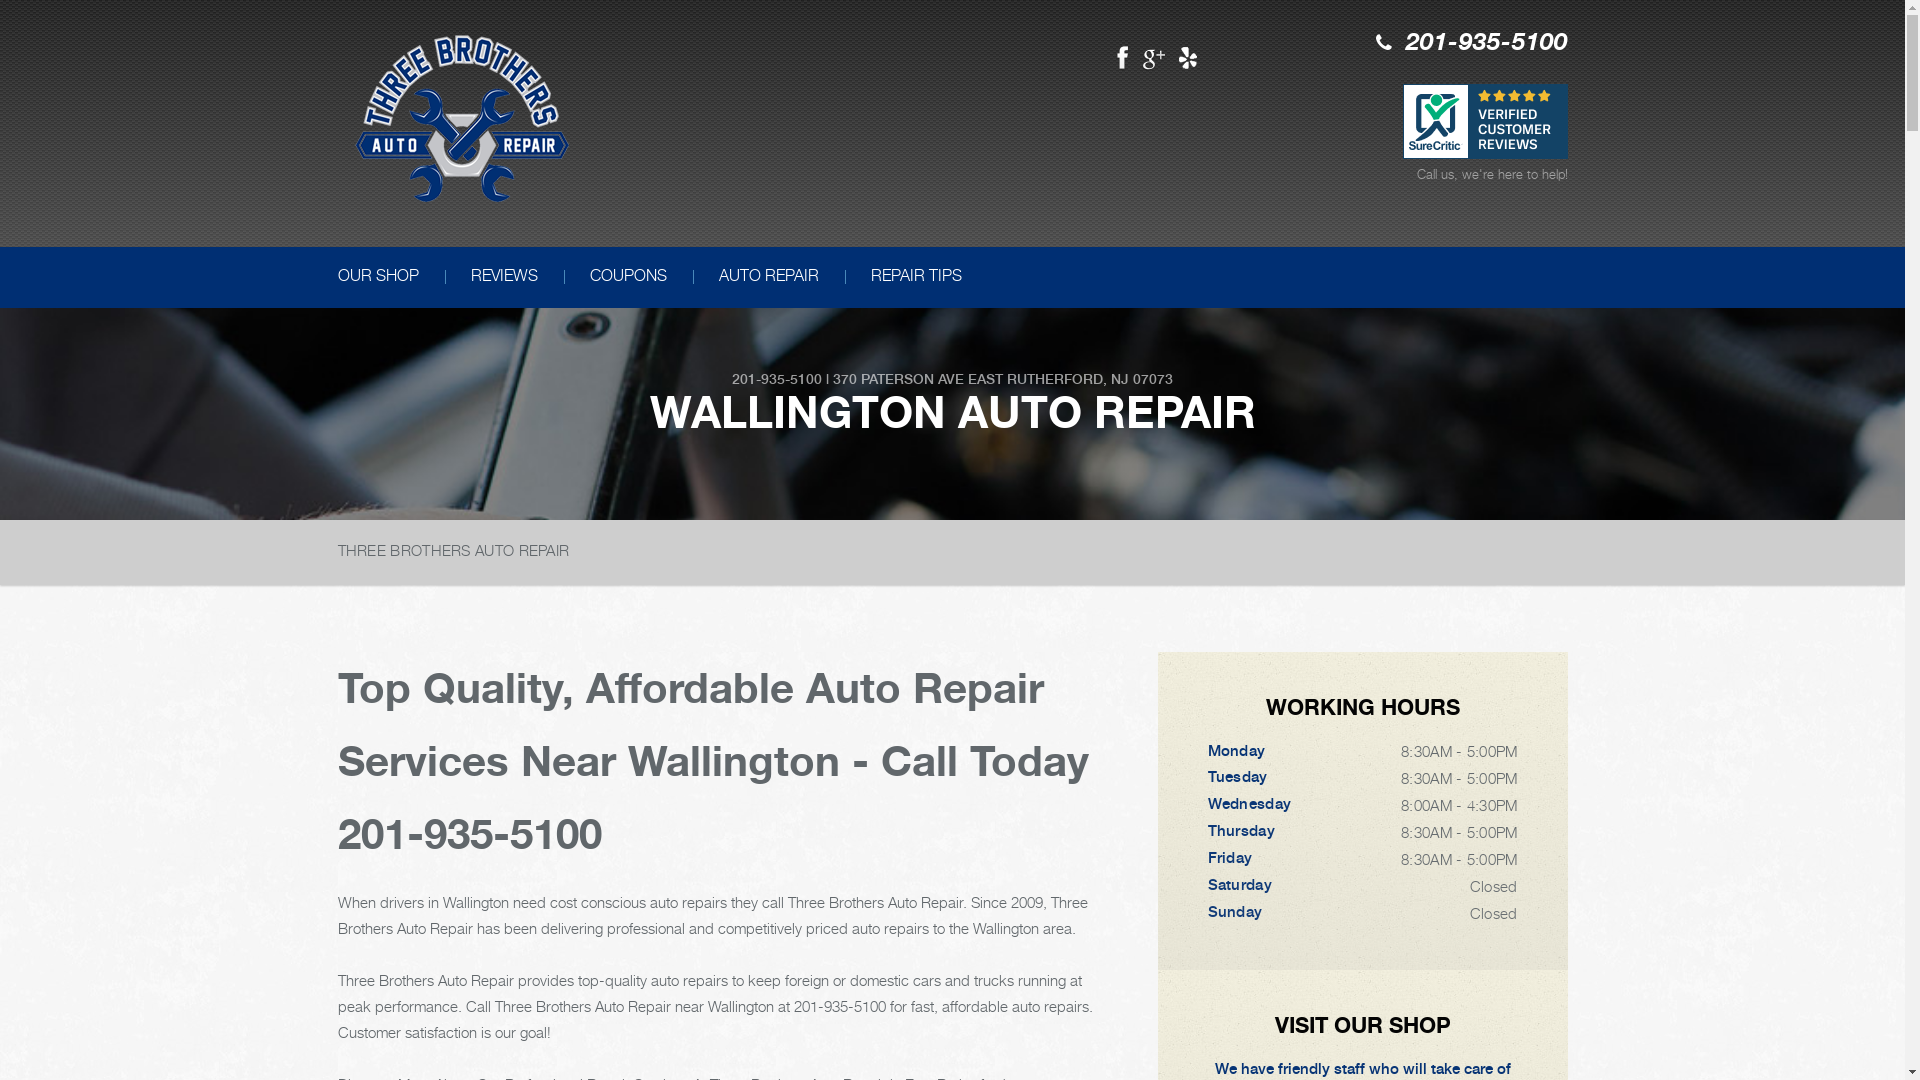  Describe the element at coordinates (777, 379) in the screenshot. I see `201-935-5100` at that location.